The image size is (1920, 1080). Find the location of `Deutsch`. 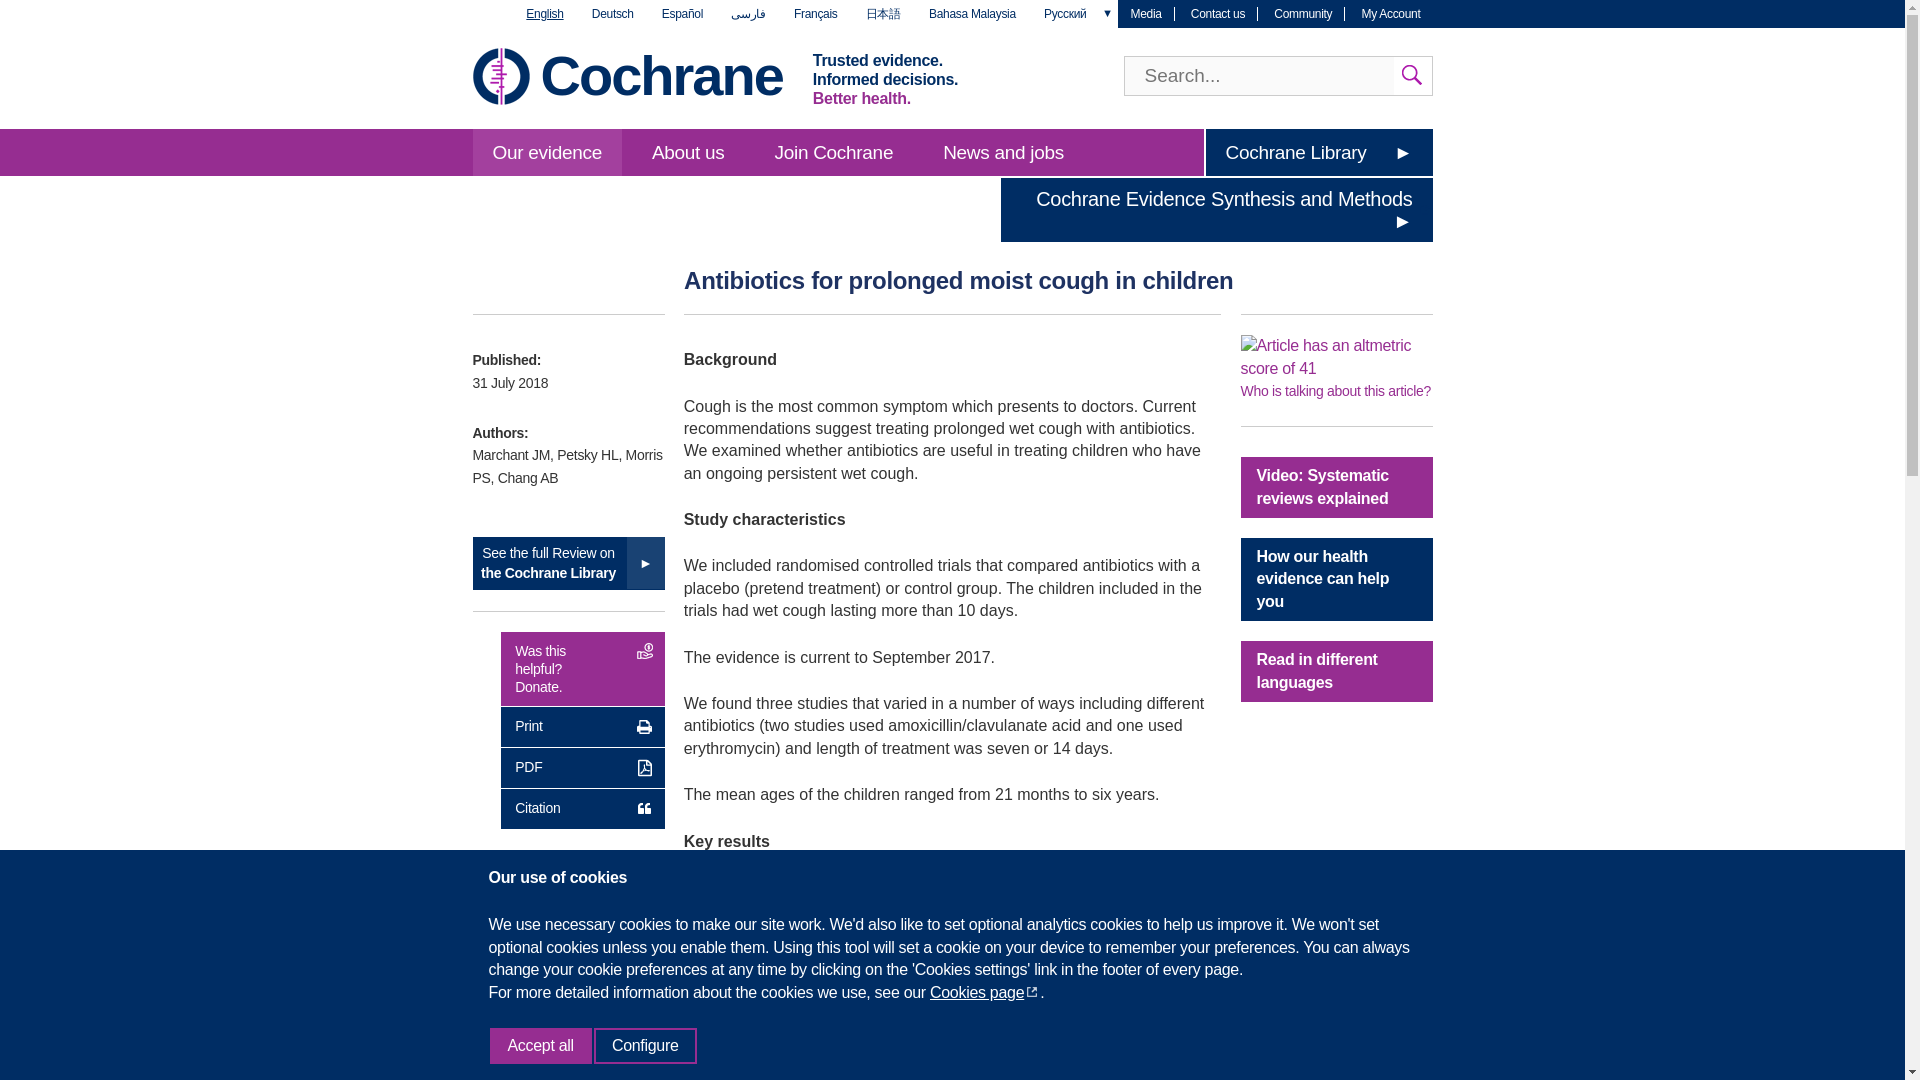

Deutsch is located at coordinates (612, 14).